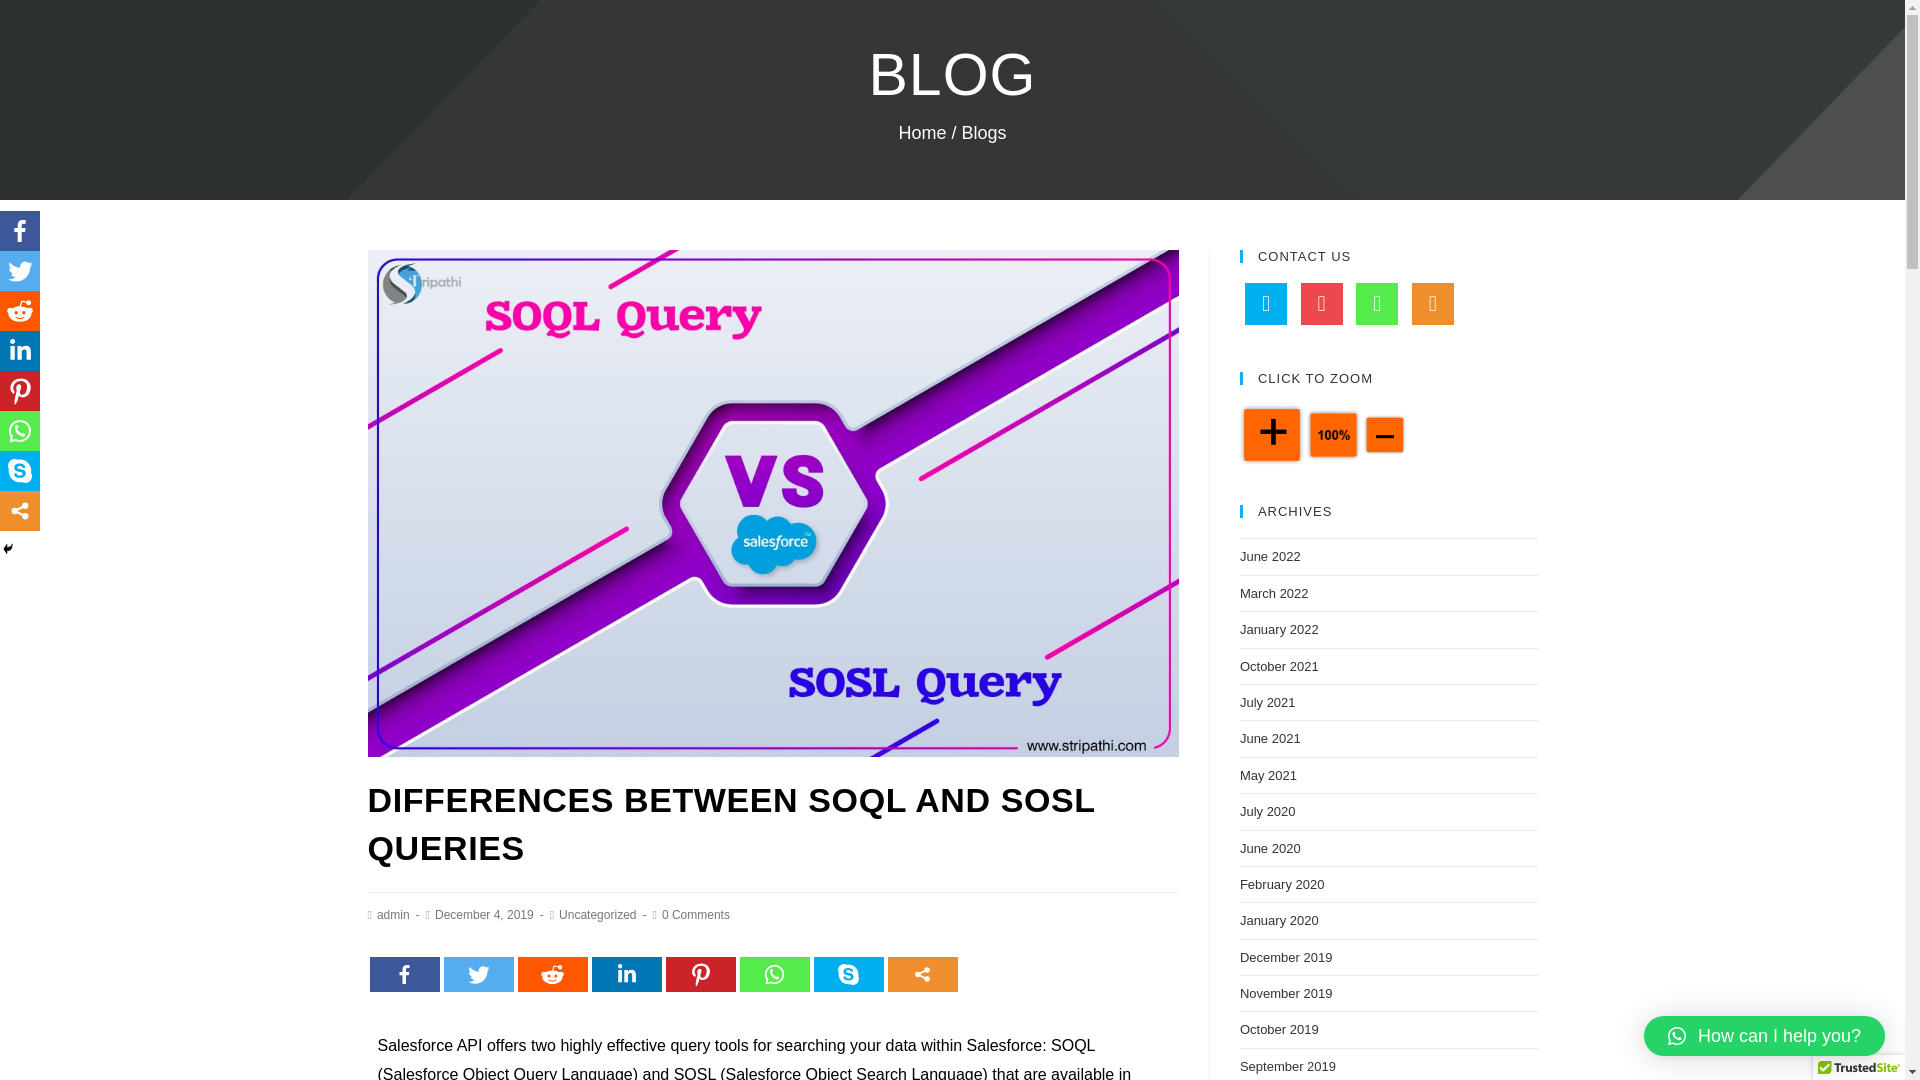 This screenshot has width=1920, height=1080. What do you see at coordinates (552, 974) in the screenshot?
I see `Reddit` at bounding box center [552, 974].